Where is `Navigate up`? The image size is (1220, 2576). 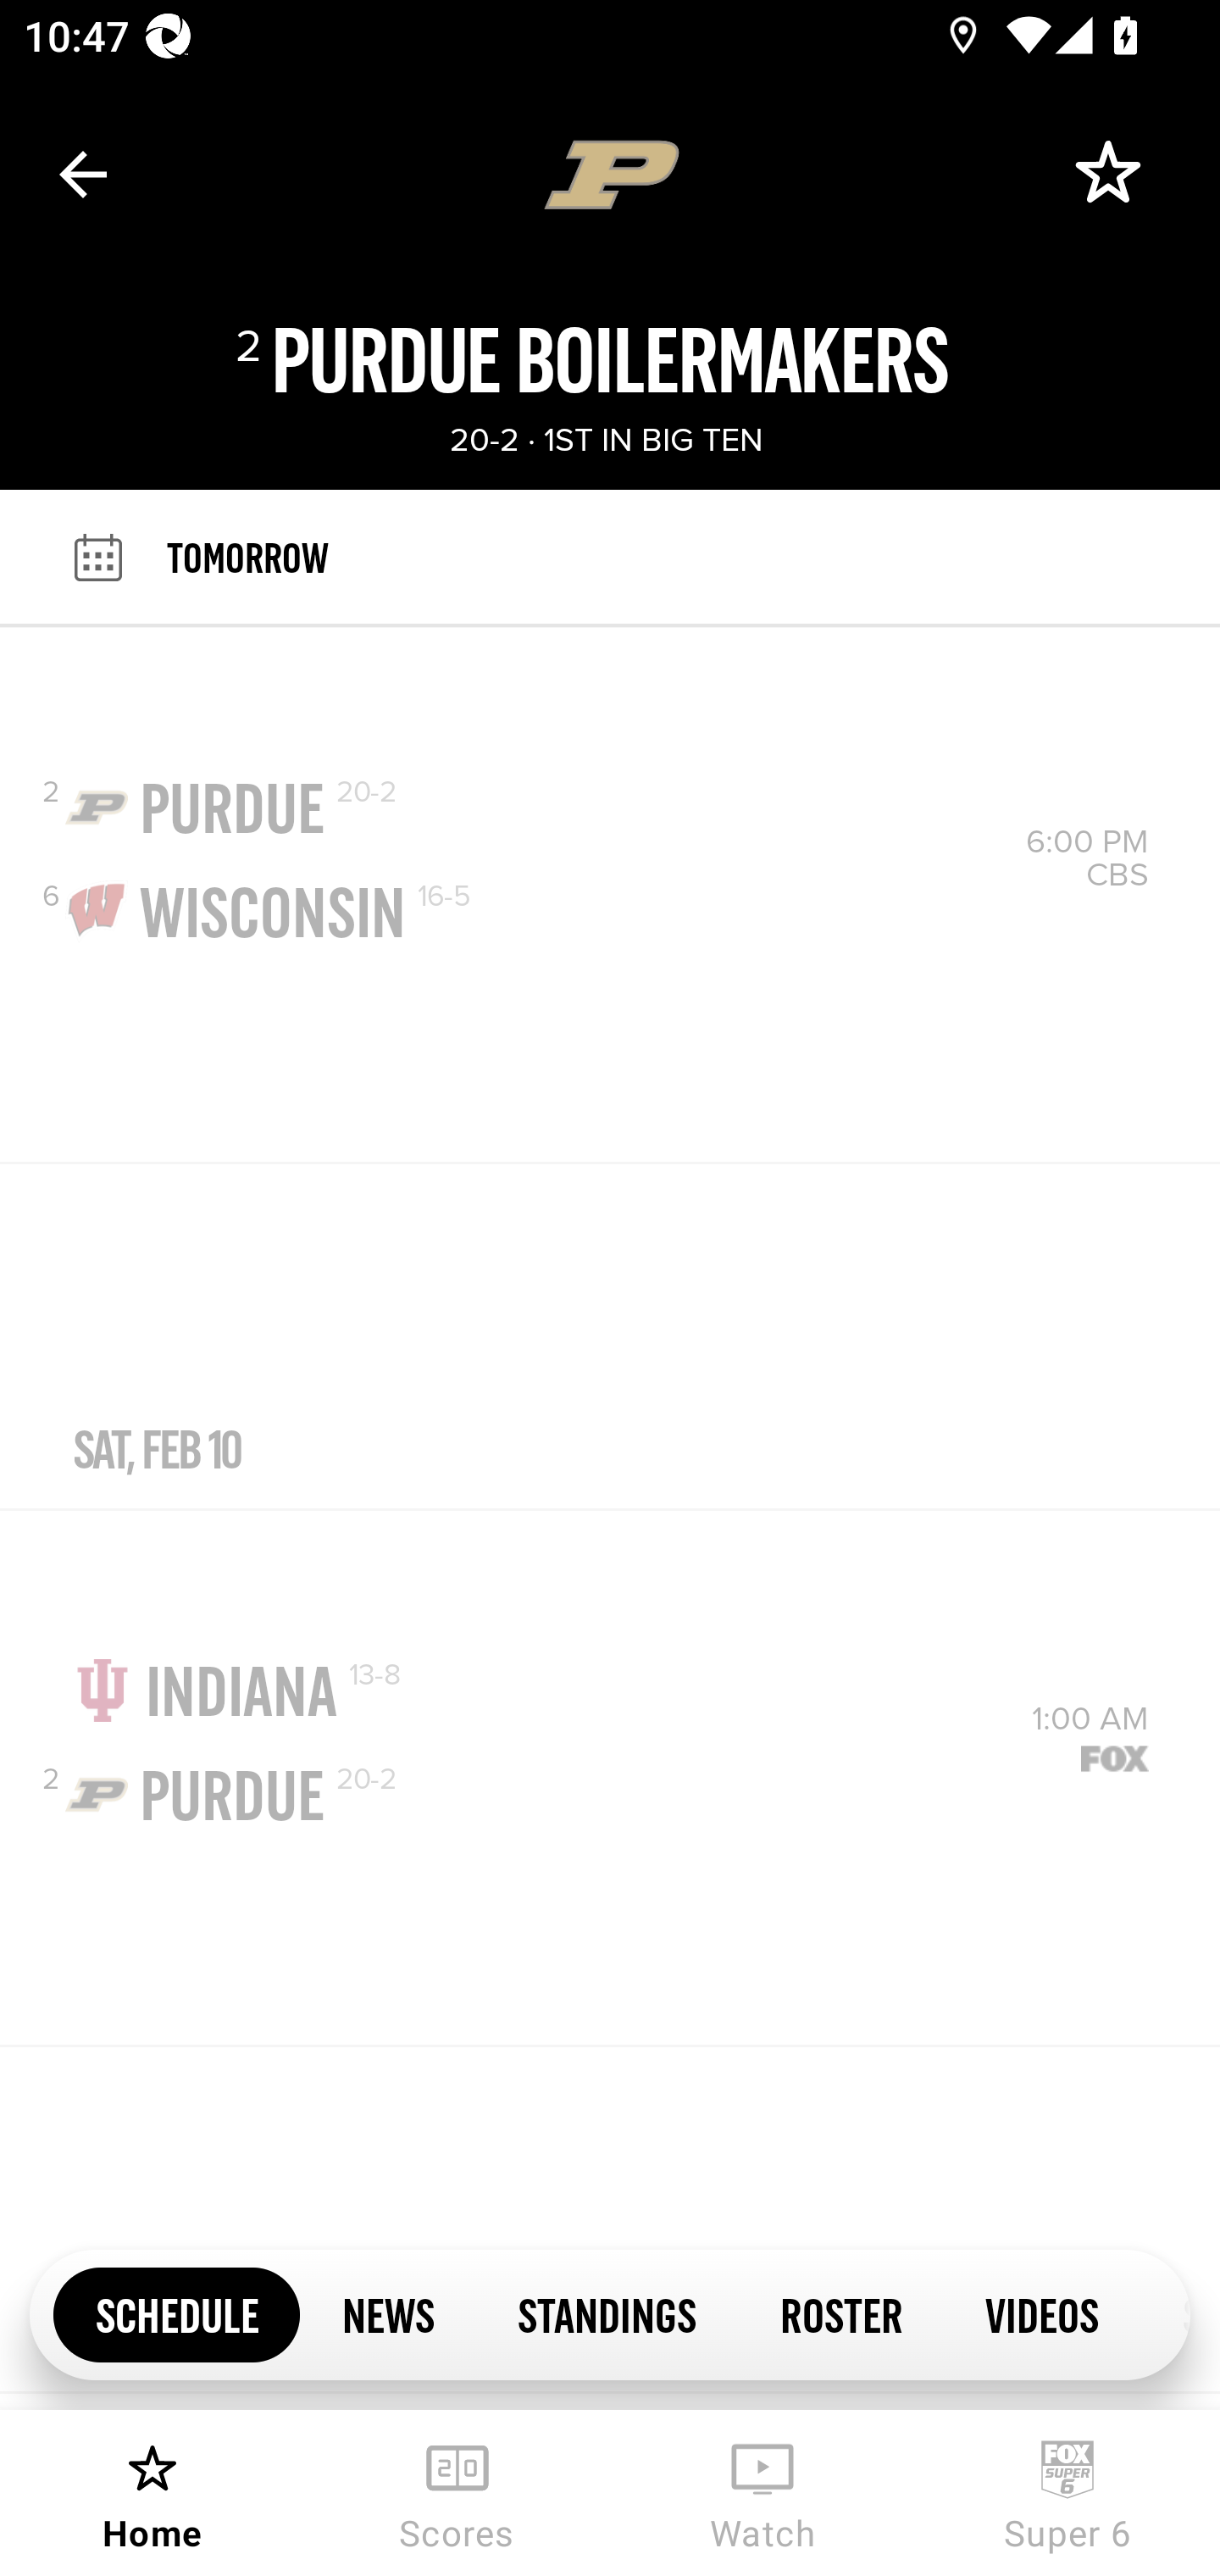
Navigate up is located at coordinates (83, 175).